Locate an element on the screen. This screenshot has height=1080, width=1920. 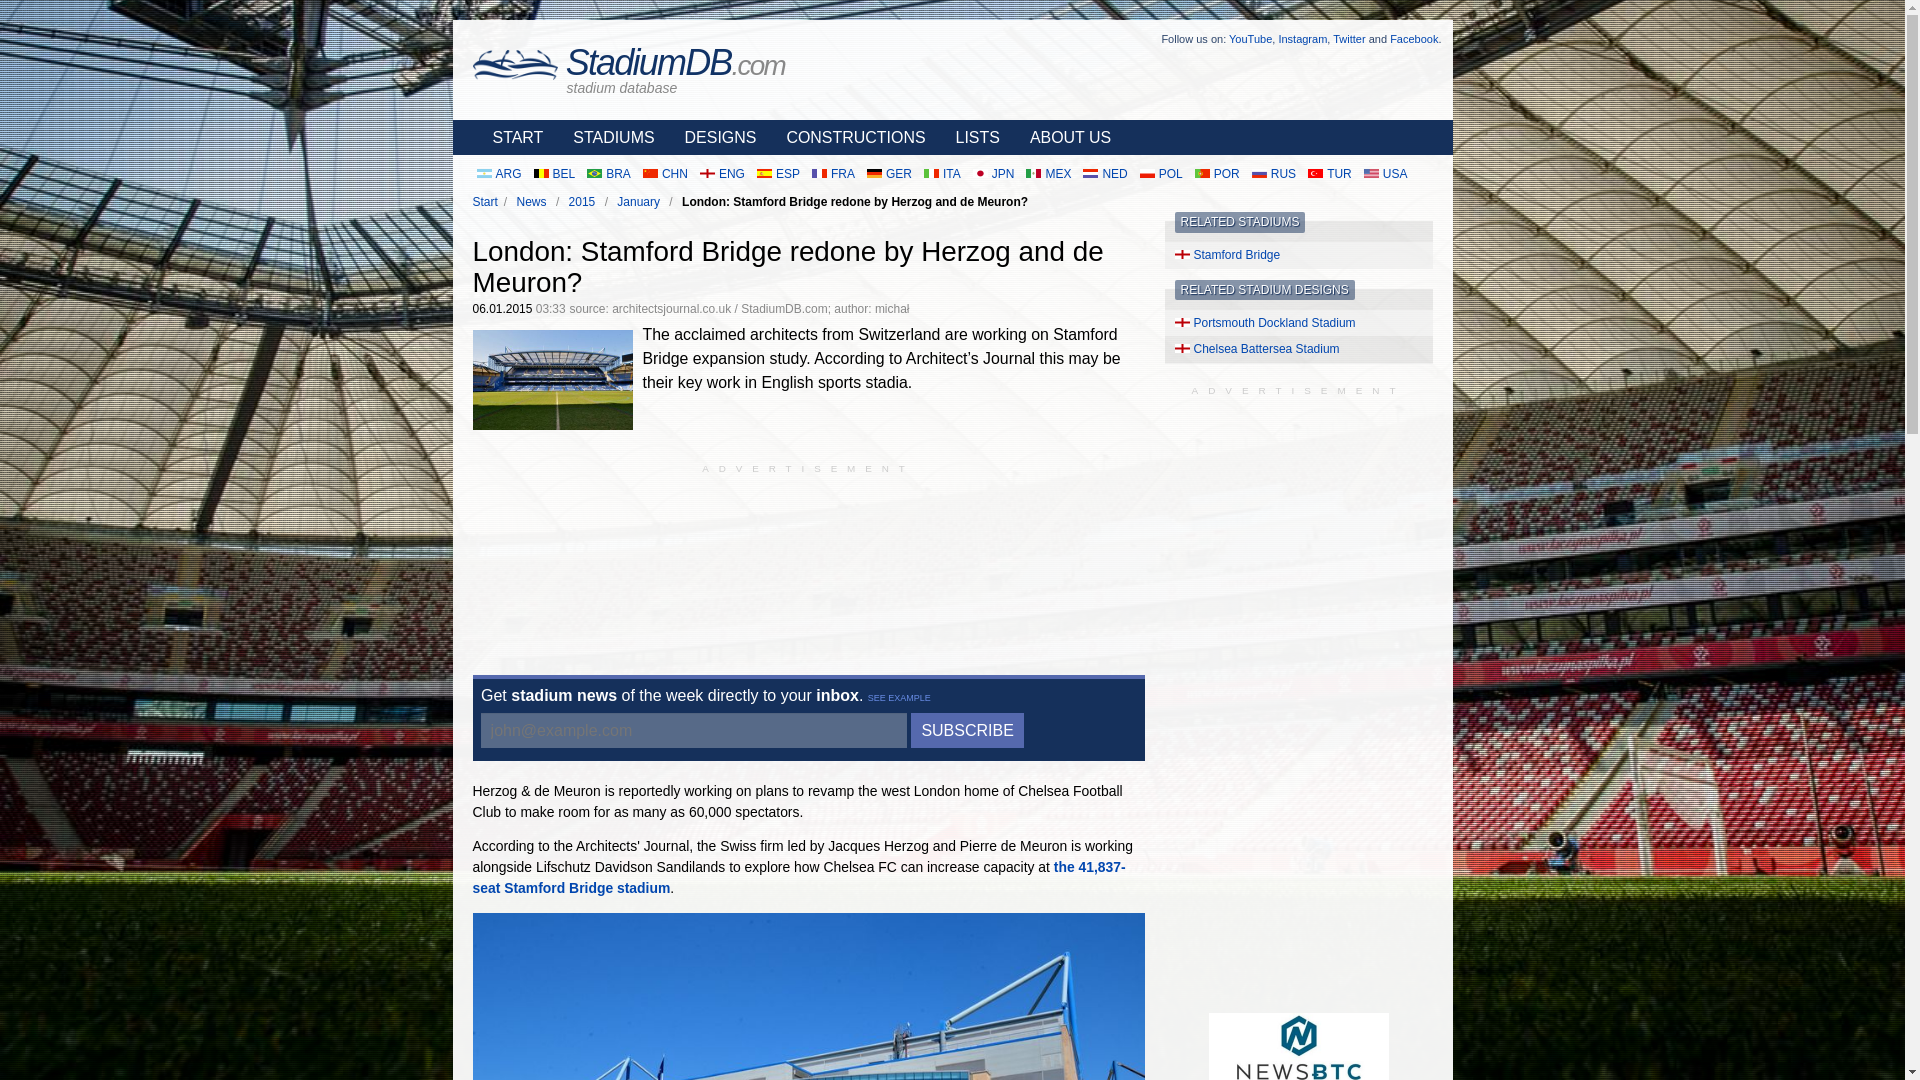
LISTS is located at coordinates (972, 137).